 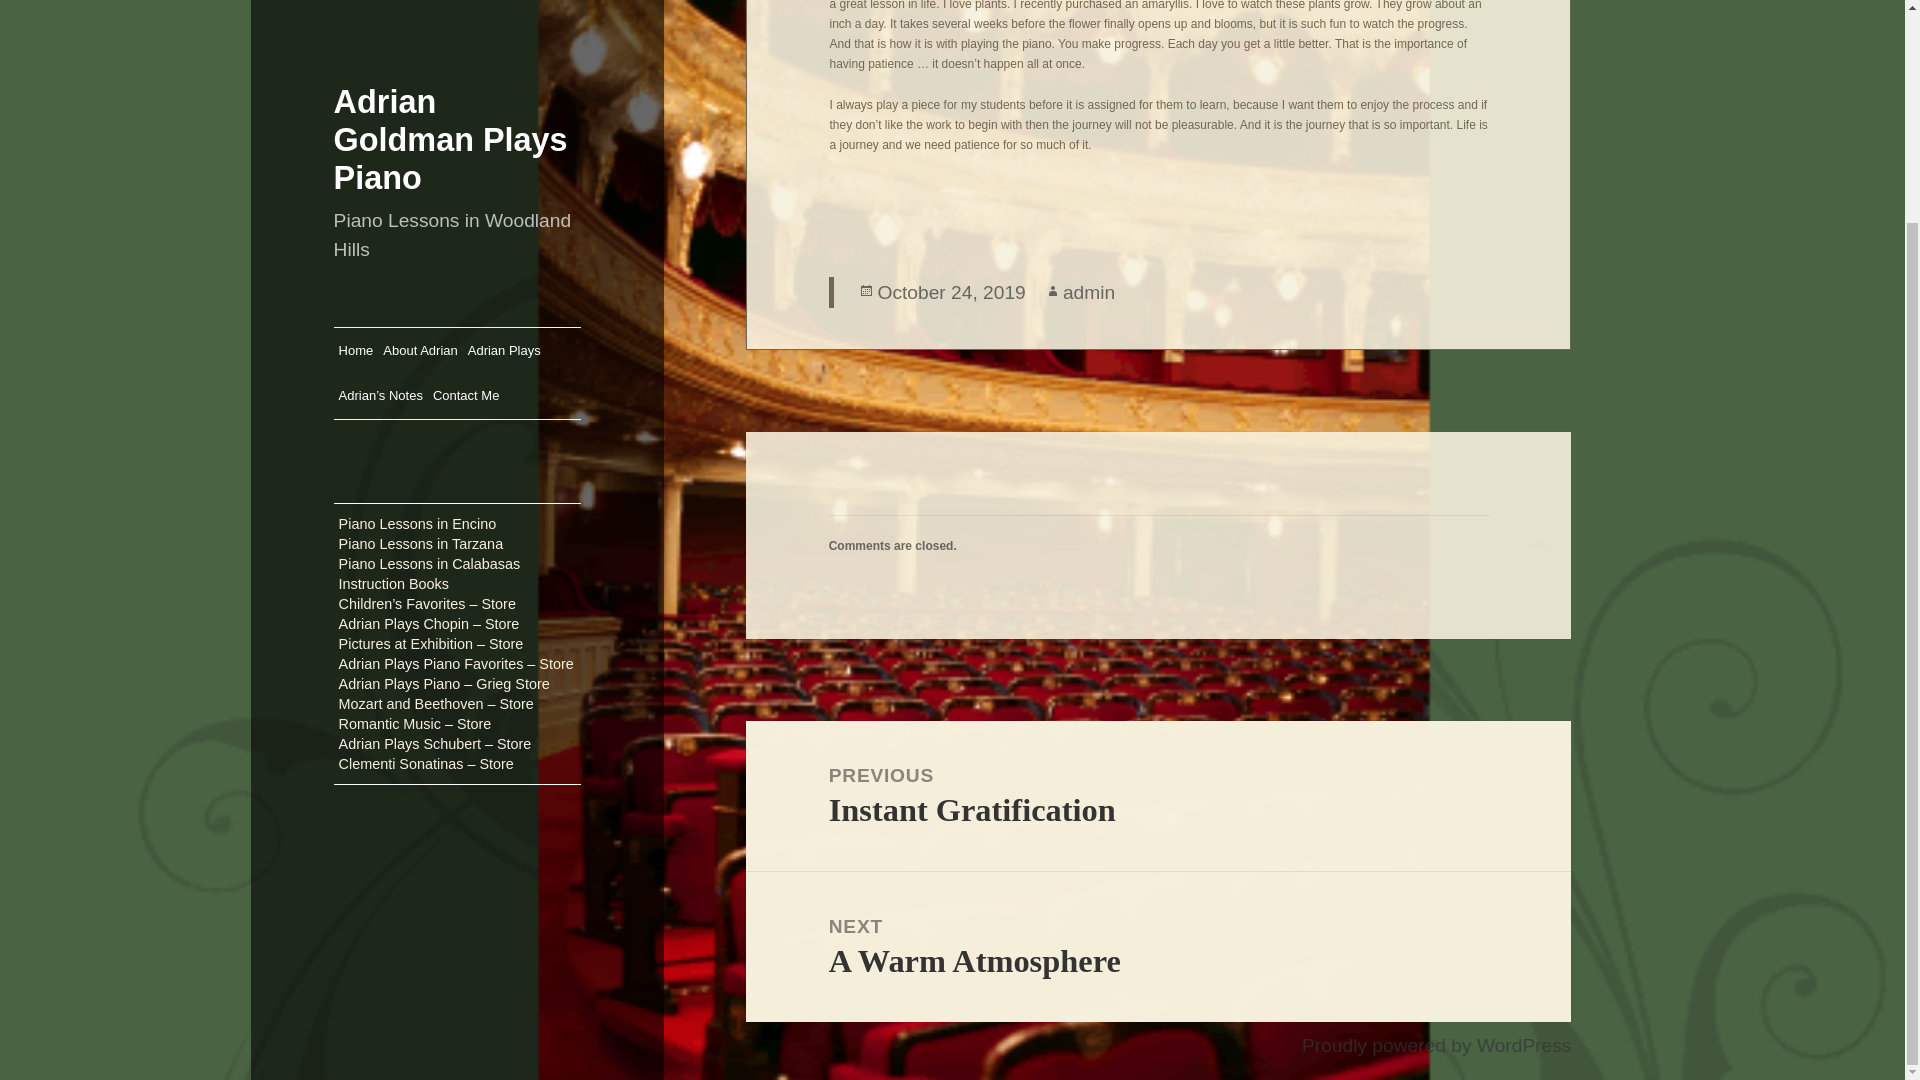 I want to click on Piano Lessons in Tarzana, so click(x=1089, y=292).